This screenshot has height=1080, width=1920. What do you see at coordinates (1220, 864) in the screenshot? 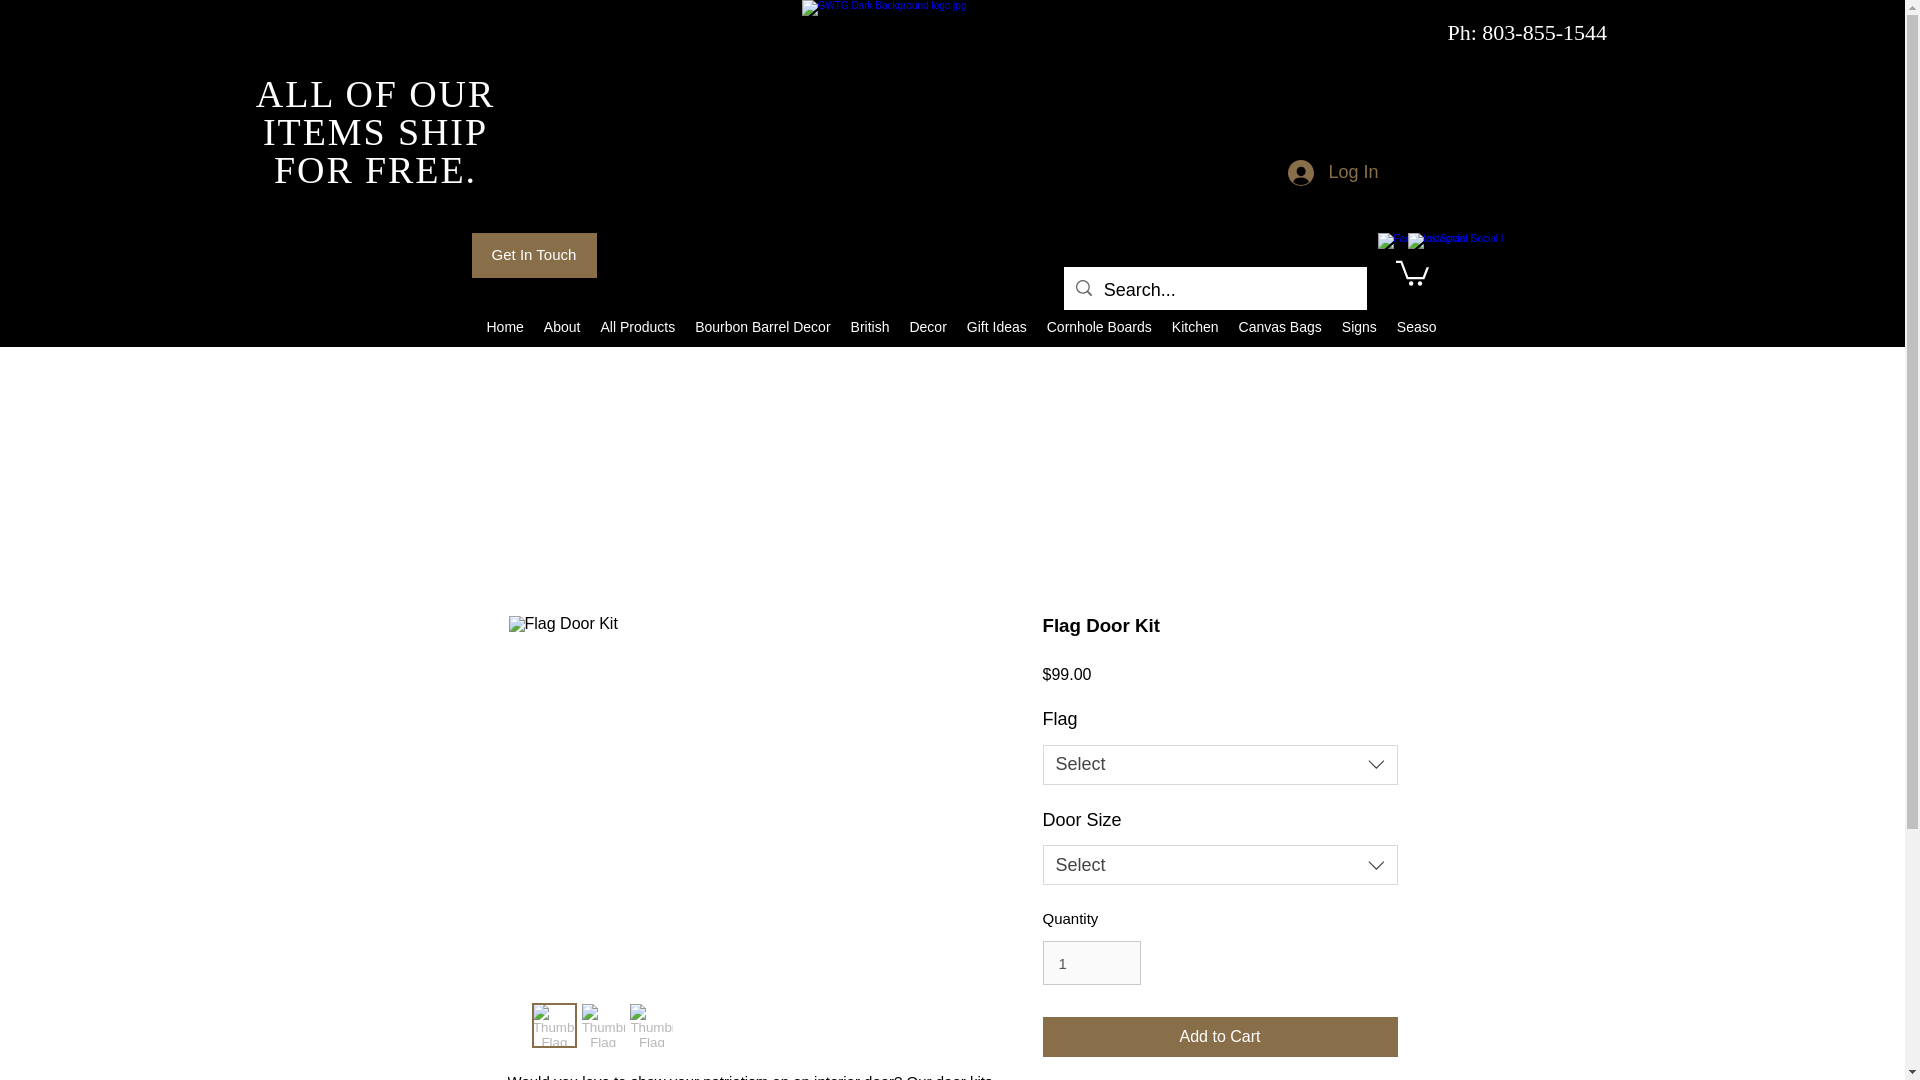
I see `Select` at bounding box center [1220, 864].